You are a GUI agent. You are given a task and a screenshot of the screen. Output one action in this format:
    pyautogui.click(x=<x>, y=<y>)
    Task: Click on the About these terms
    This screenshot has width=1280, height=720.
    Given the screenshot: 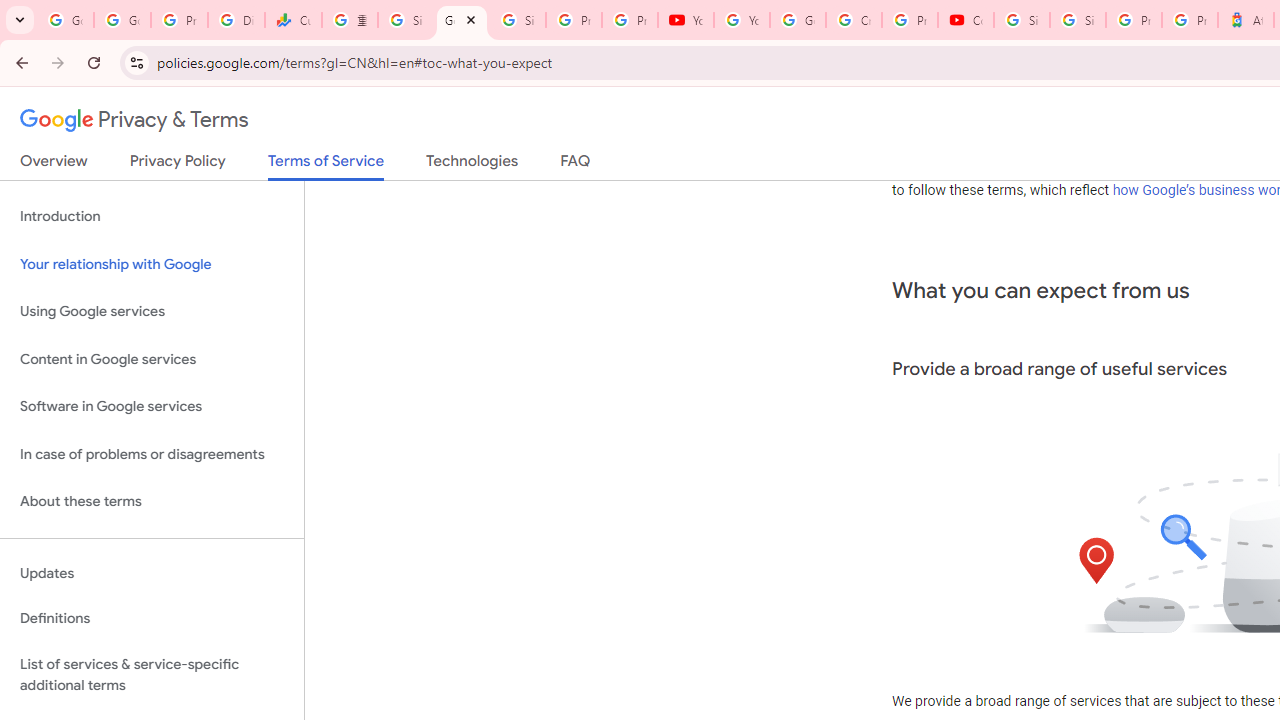 What is the action you would take?
    pyautogui.click(x=152, y=502)
    